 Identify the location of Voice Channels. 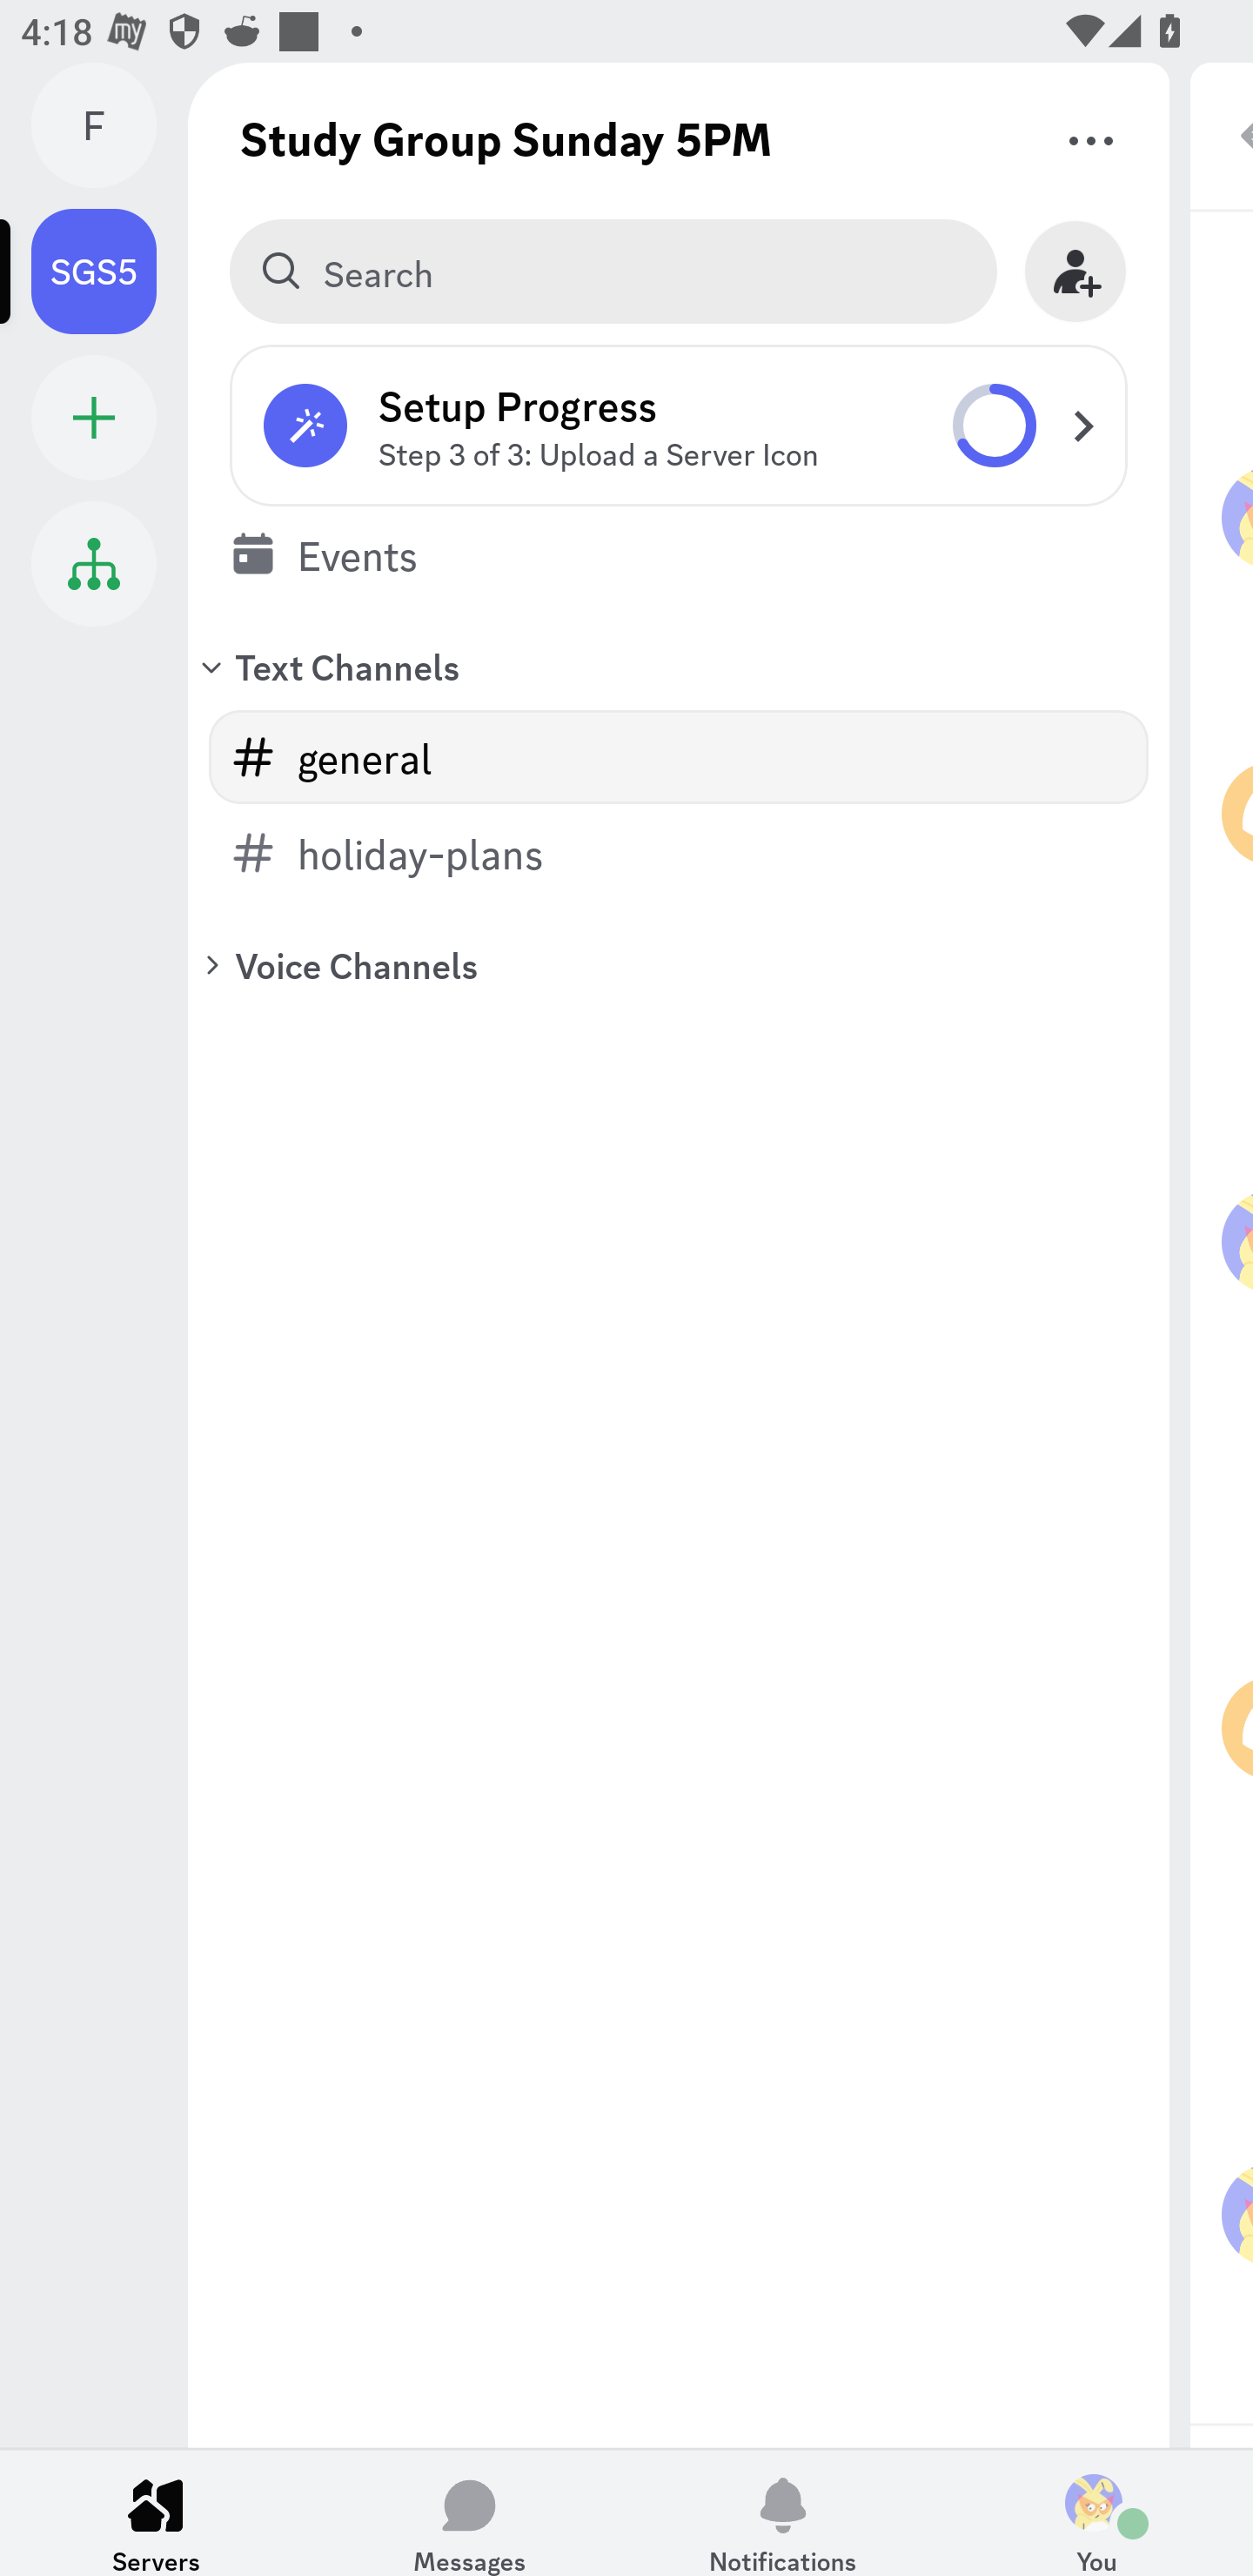
(679, 964).